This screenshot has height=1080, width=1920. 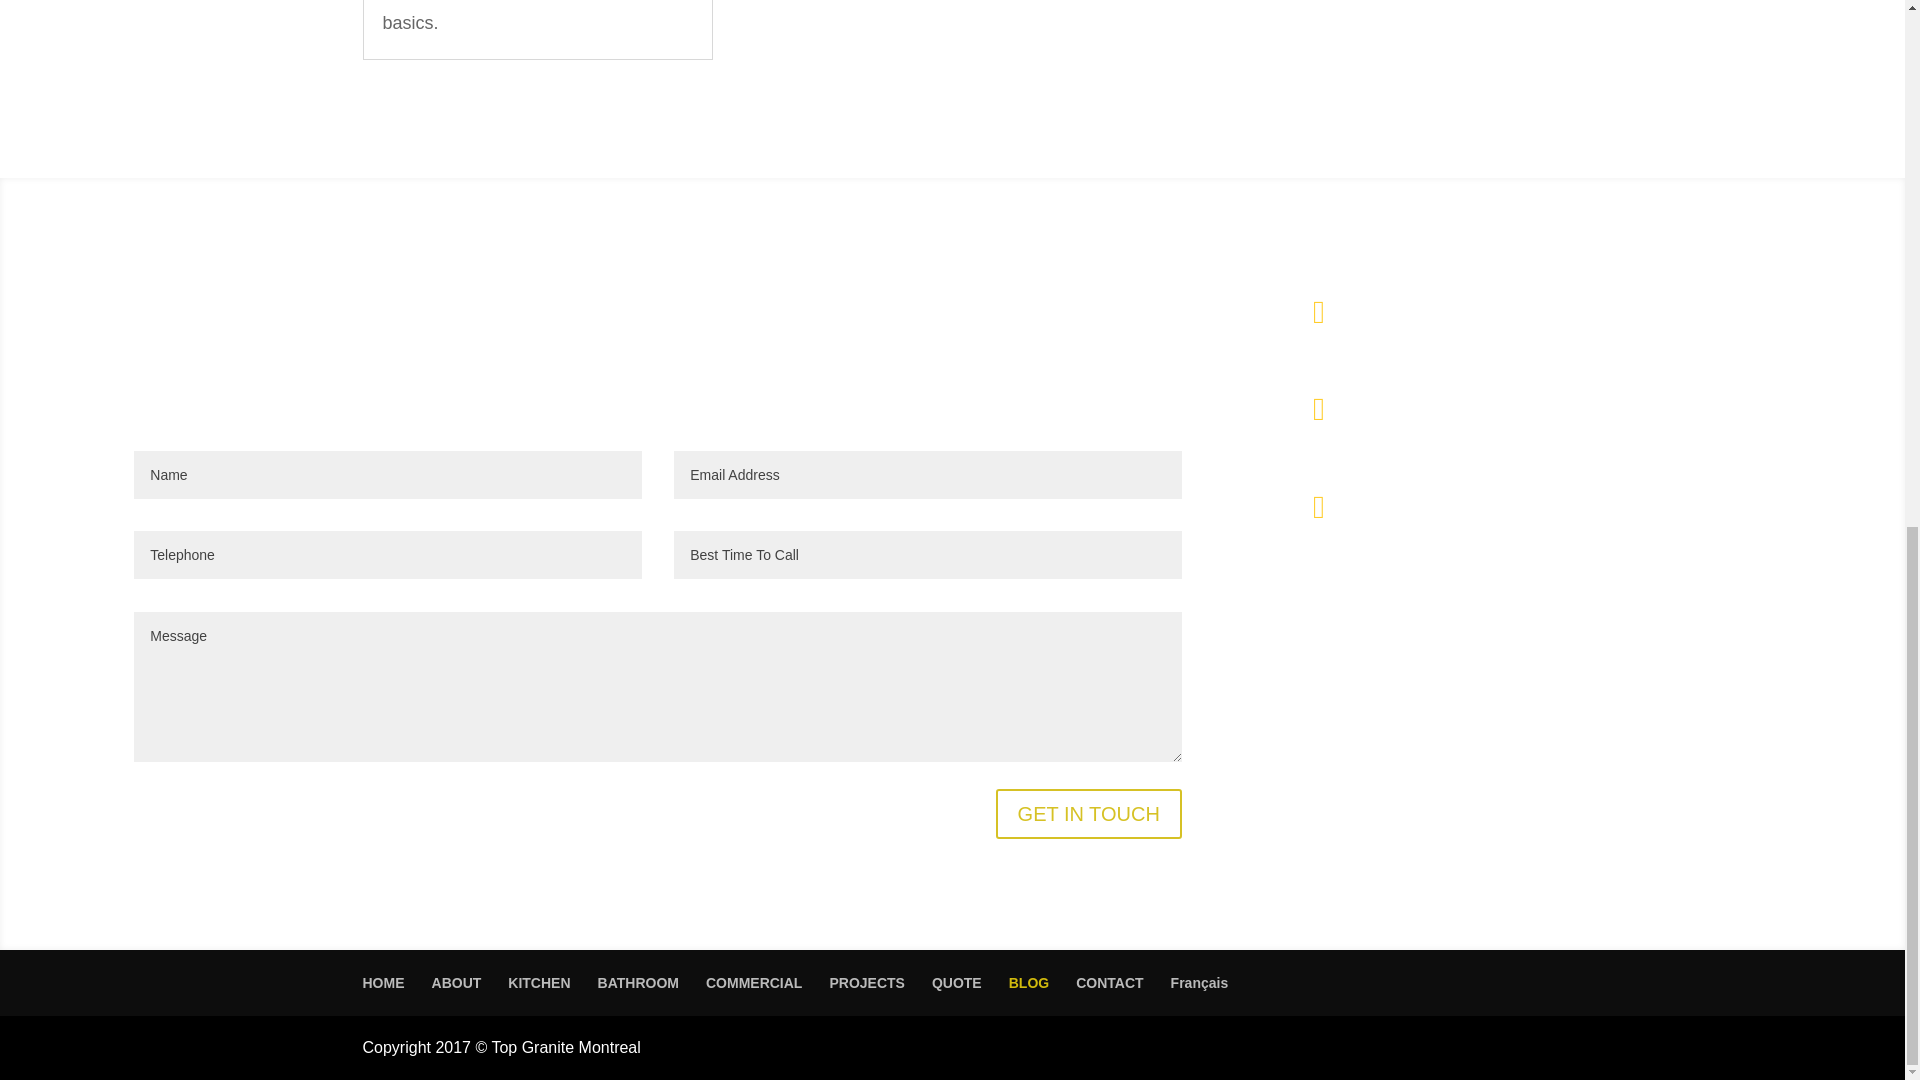 What do you see at coordinates (866, 983) in the screenshot?
I see `PROJECTS` at bounding box center [866, 983].